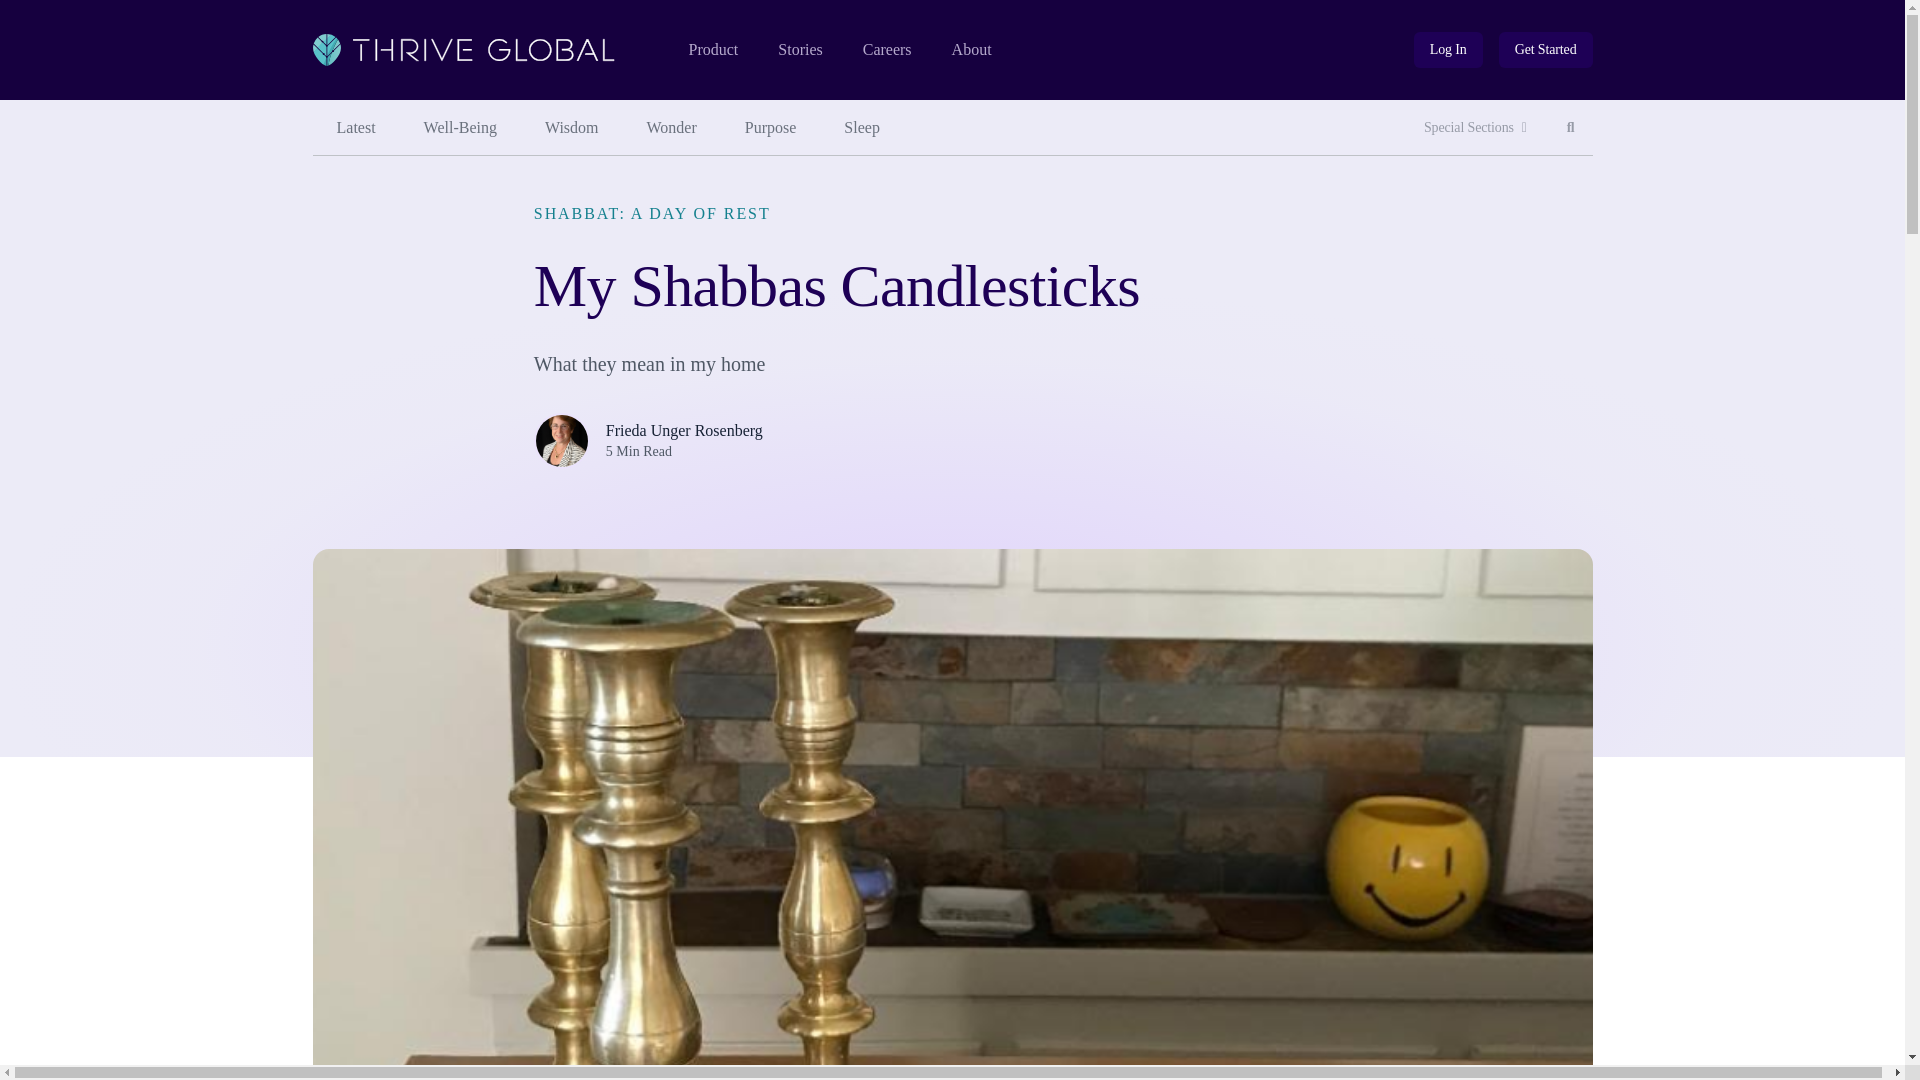  Describe the element at coordinates (972, 50) in the screenshot. I see `About` at that location.